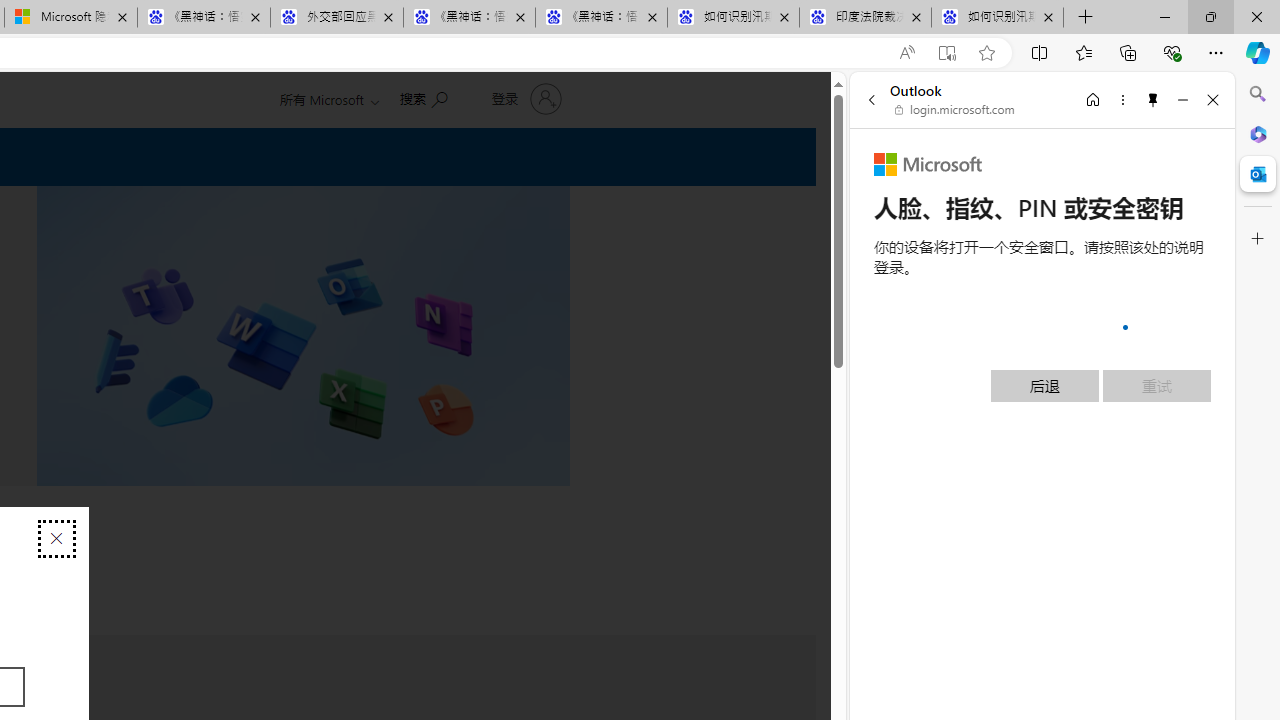  What do you see at coordinates (955, 110) in the screenshot?
I see `login.microsoft.com` at bounding box center [955, 110].